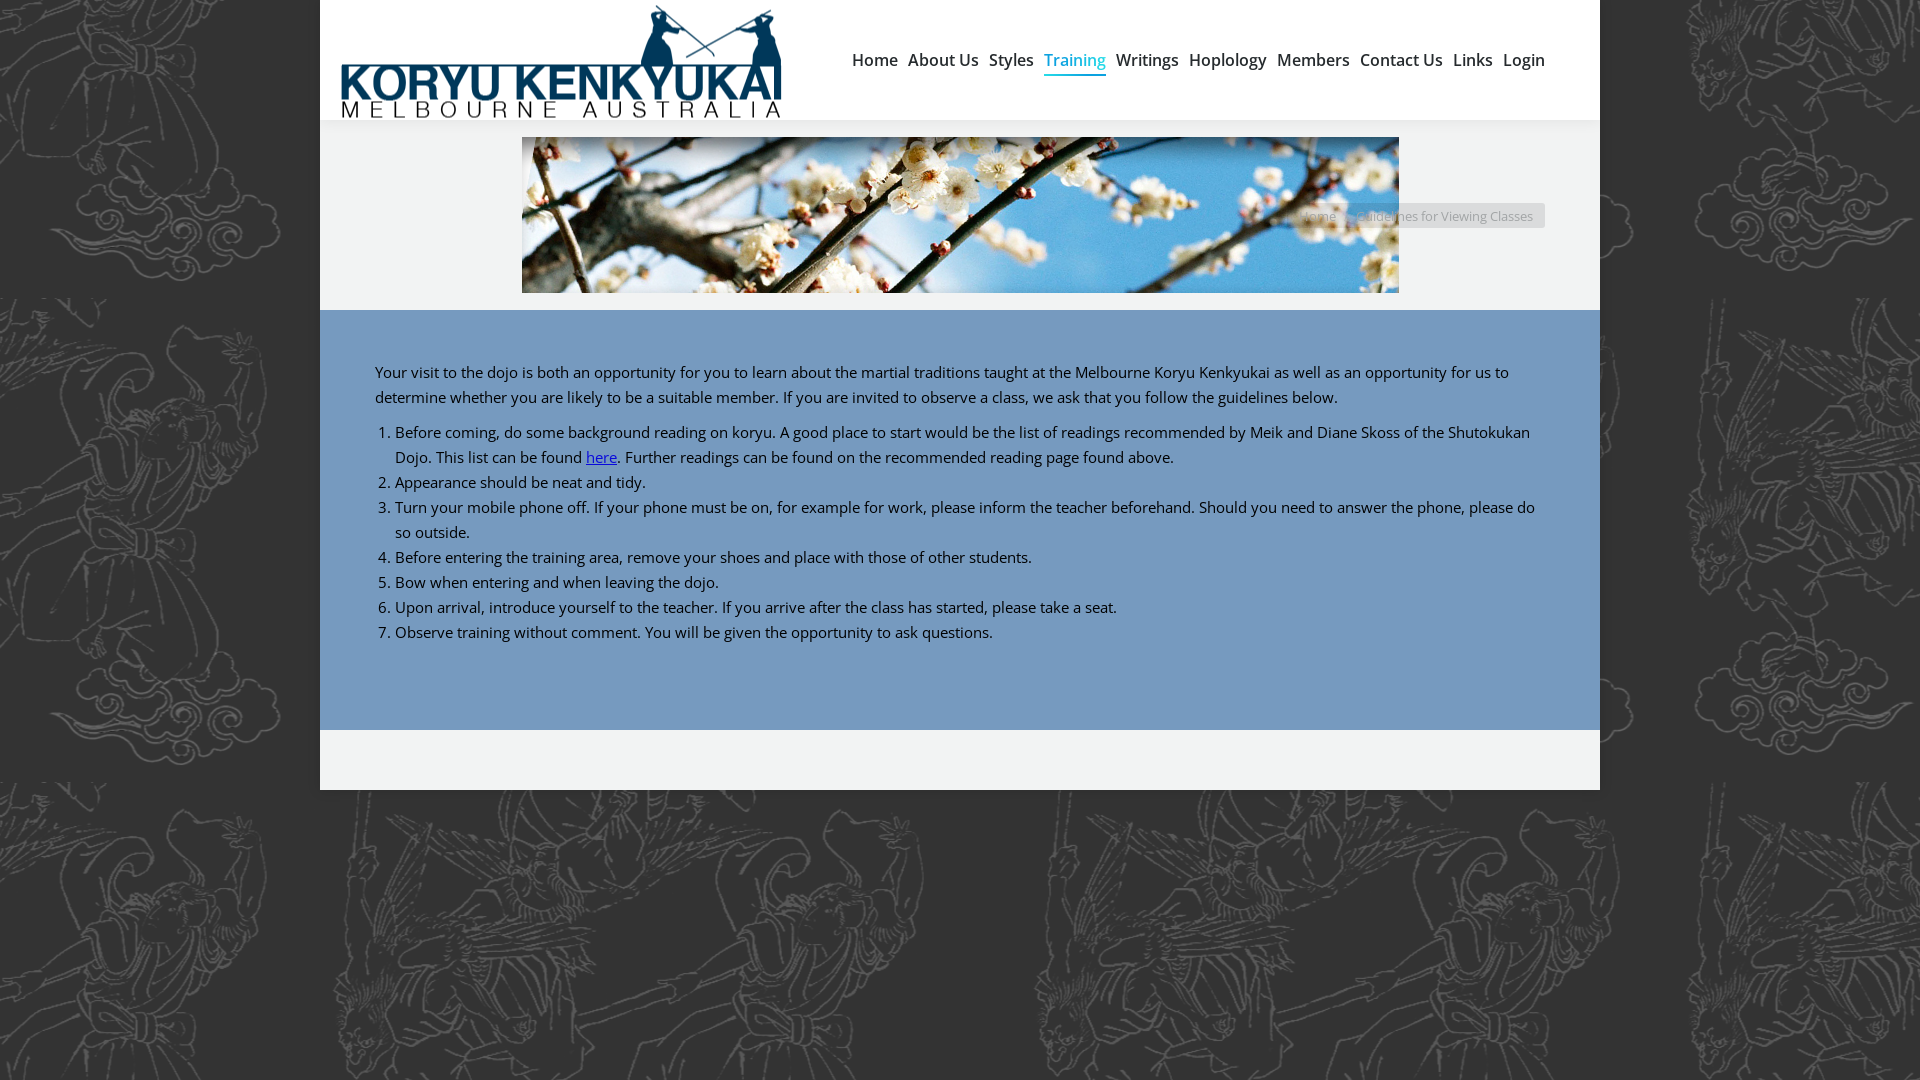  Describe the element at coordinates (1314, 60) in the screenshot. I see `Members` at that location.